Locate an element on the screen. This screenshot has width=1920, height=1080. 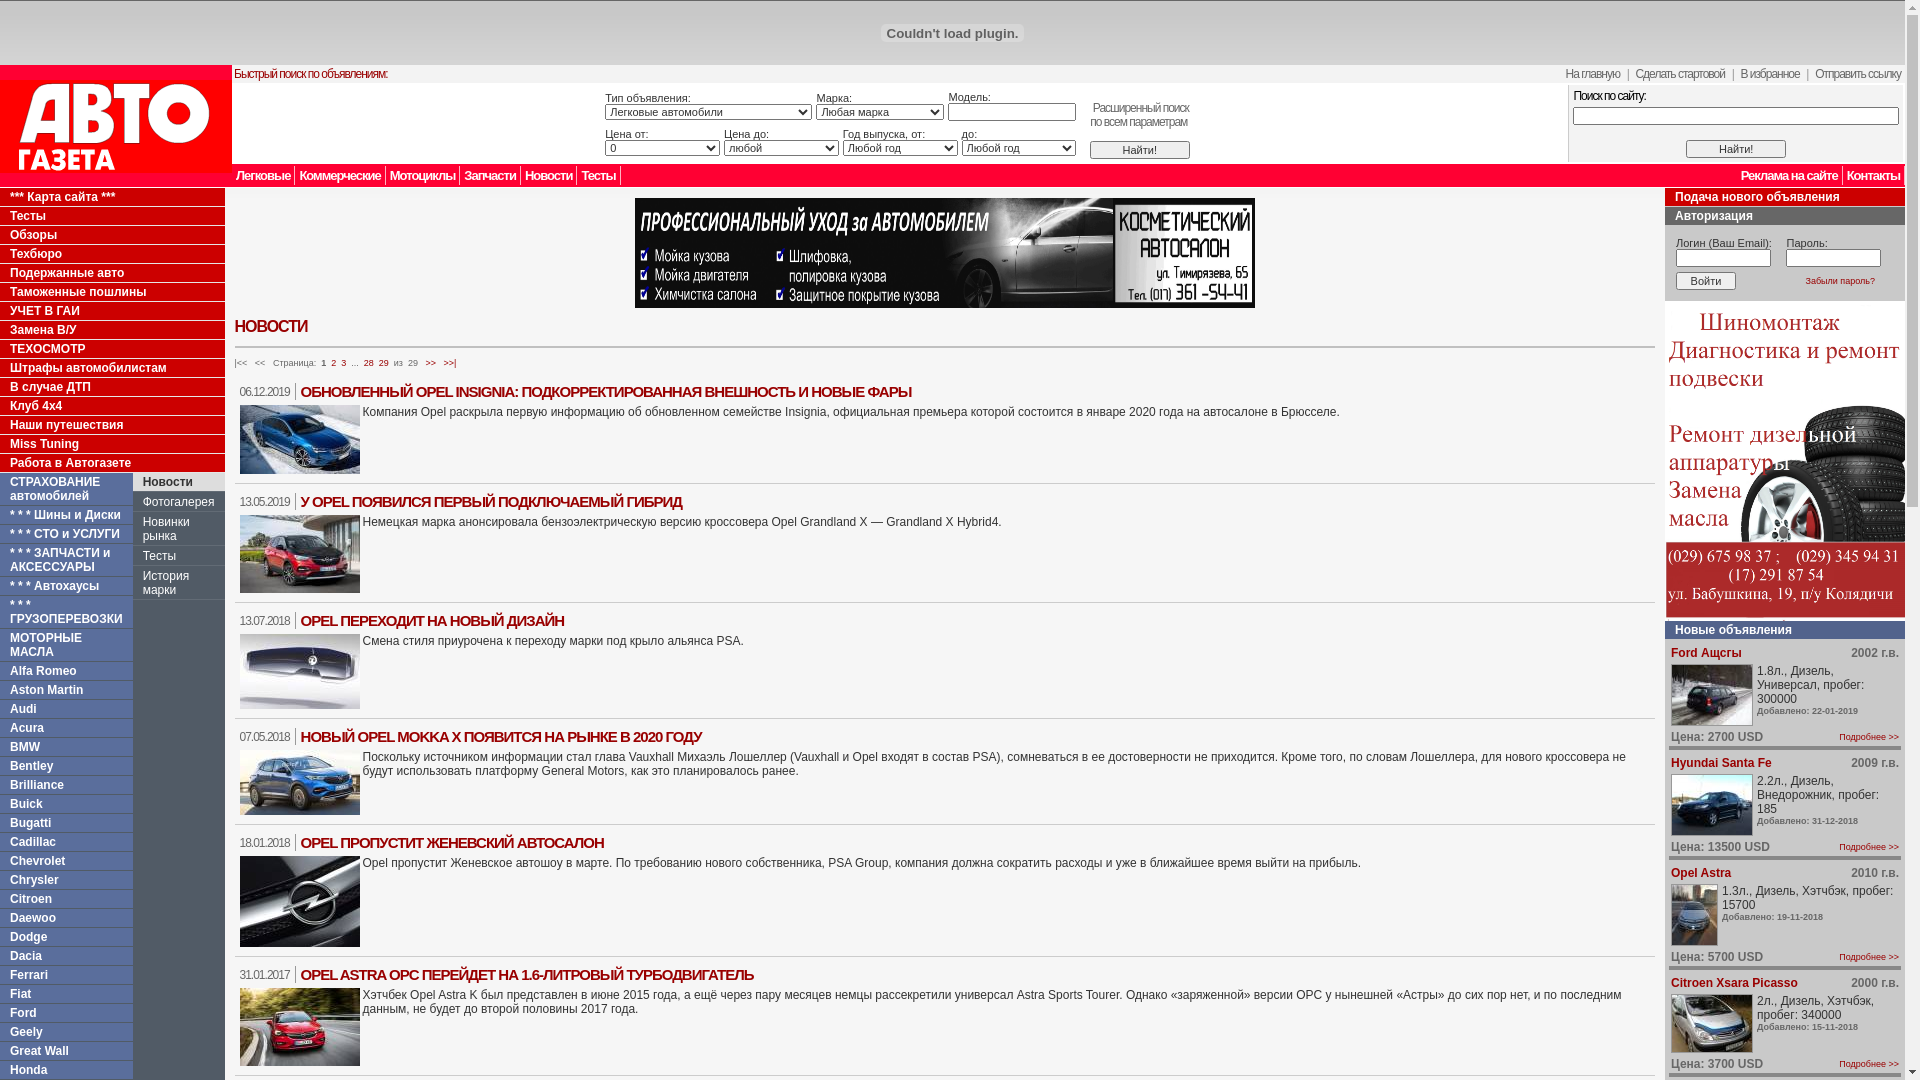
Dacia is located at coordinates (66, 956).